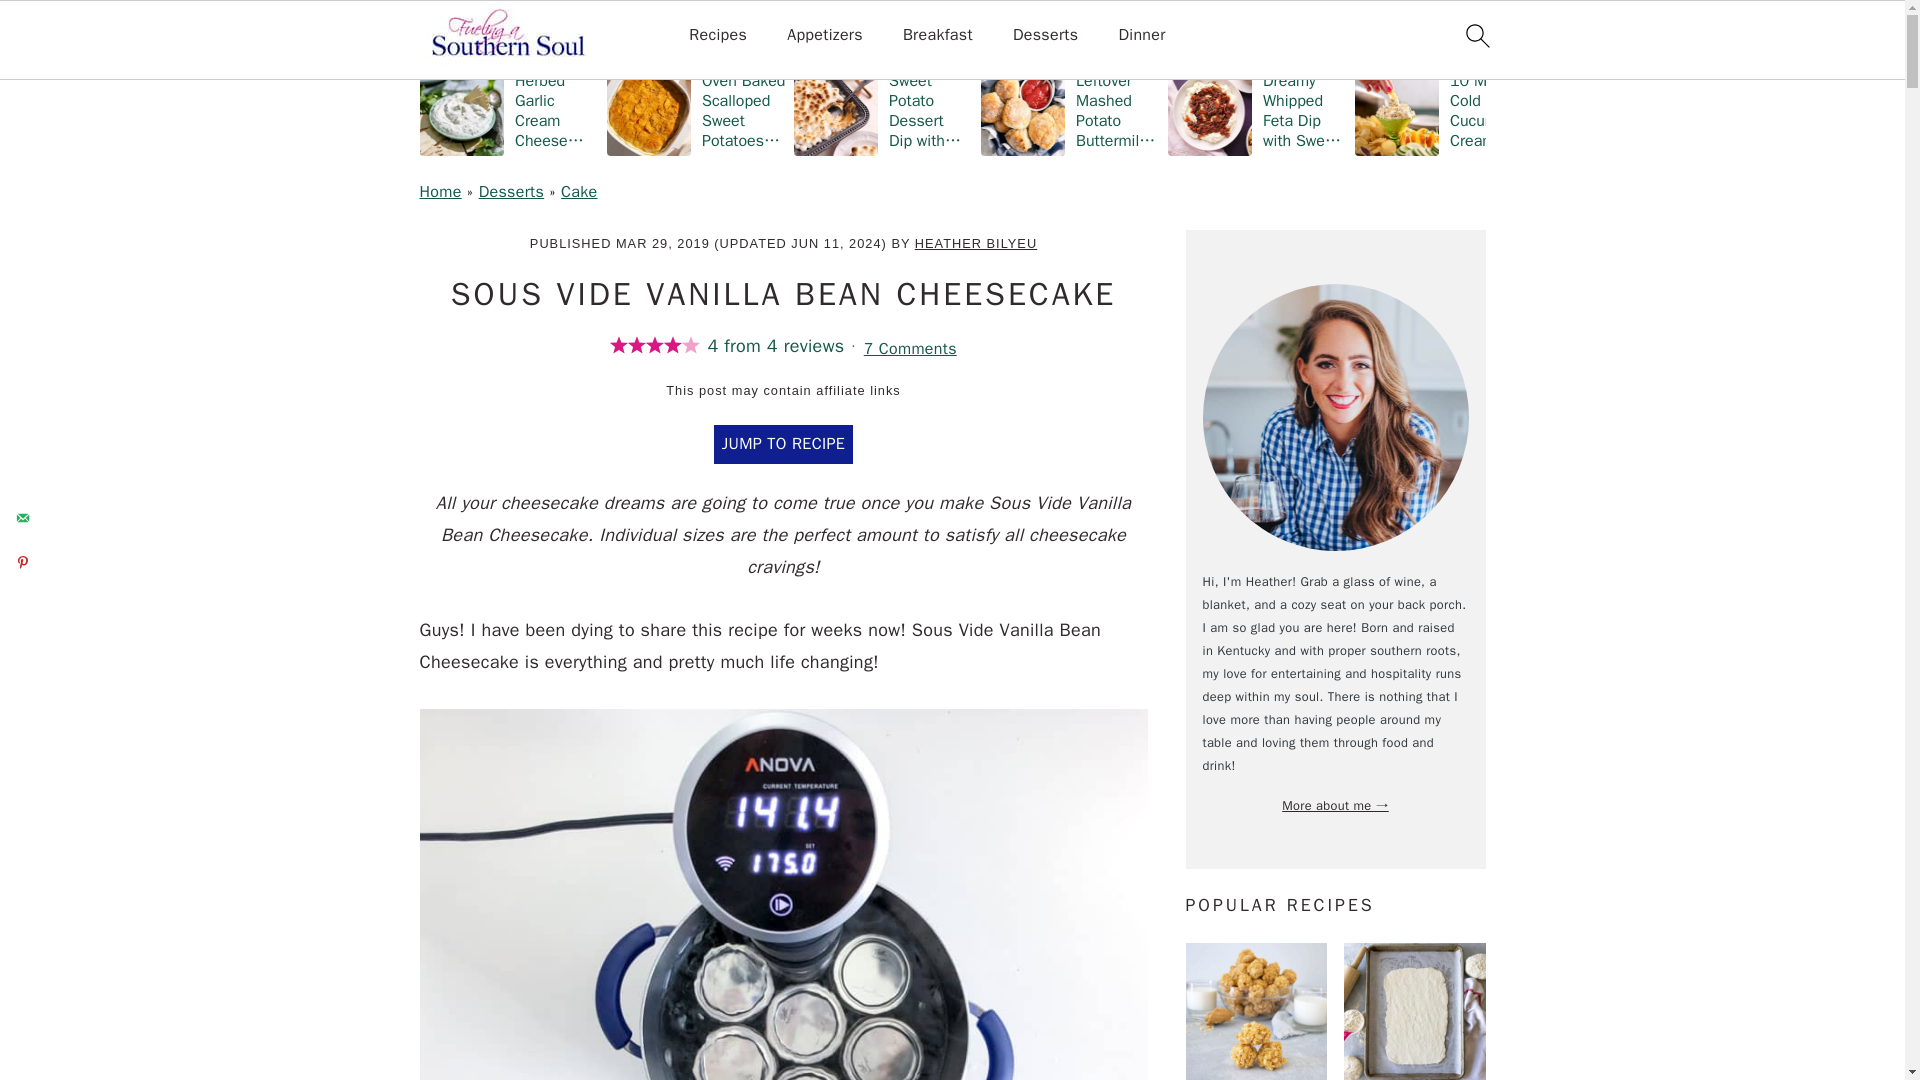  I want to click on Send over email, so click(22, 517).